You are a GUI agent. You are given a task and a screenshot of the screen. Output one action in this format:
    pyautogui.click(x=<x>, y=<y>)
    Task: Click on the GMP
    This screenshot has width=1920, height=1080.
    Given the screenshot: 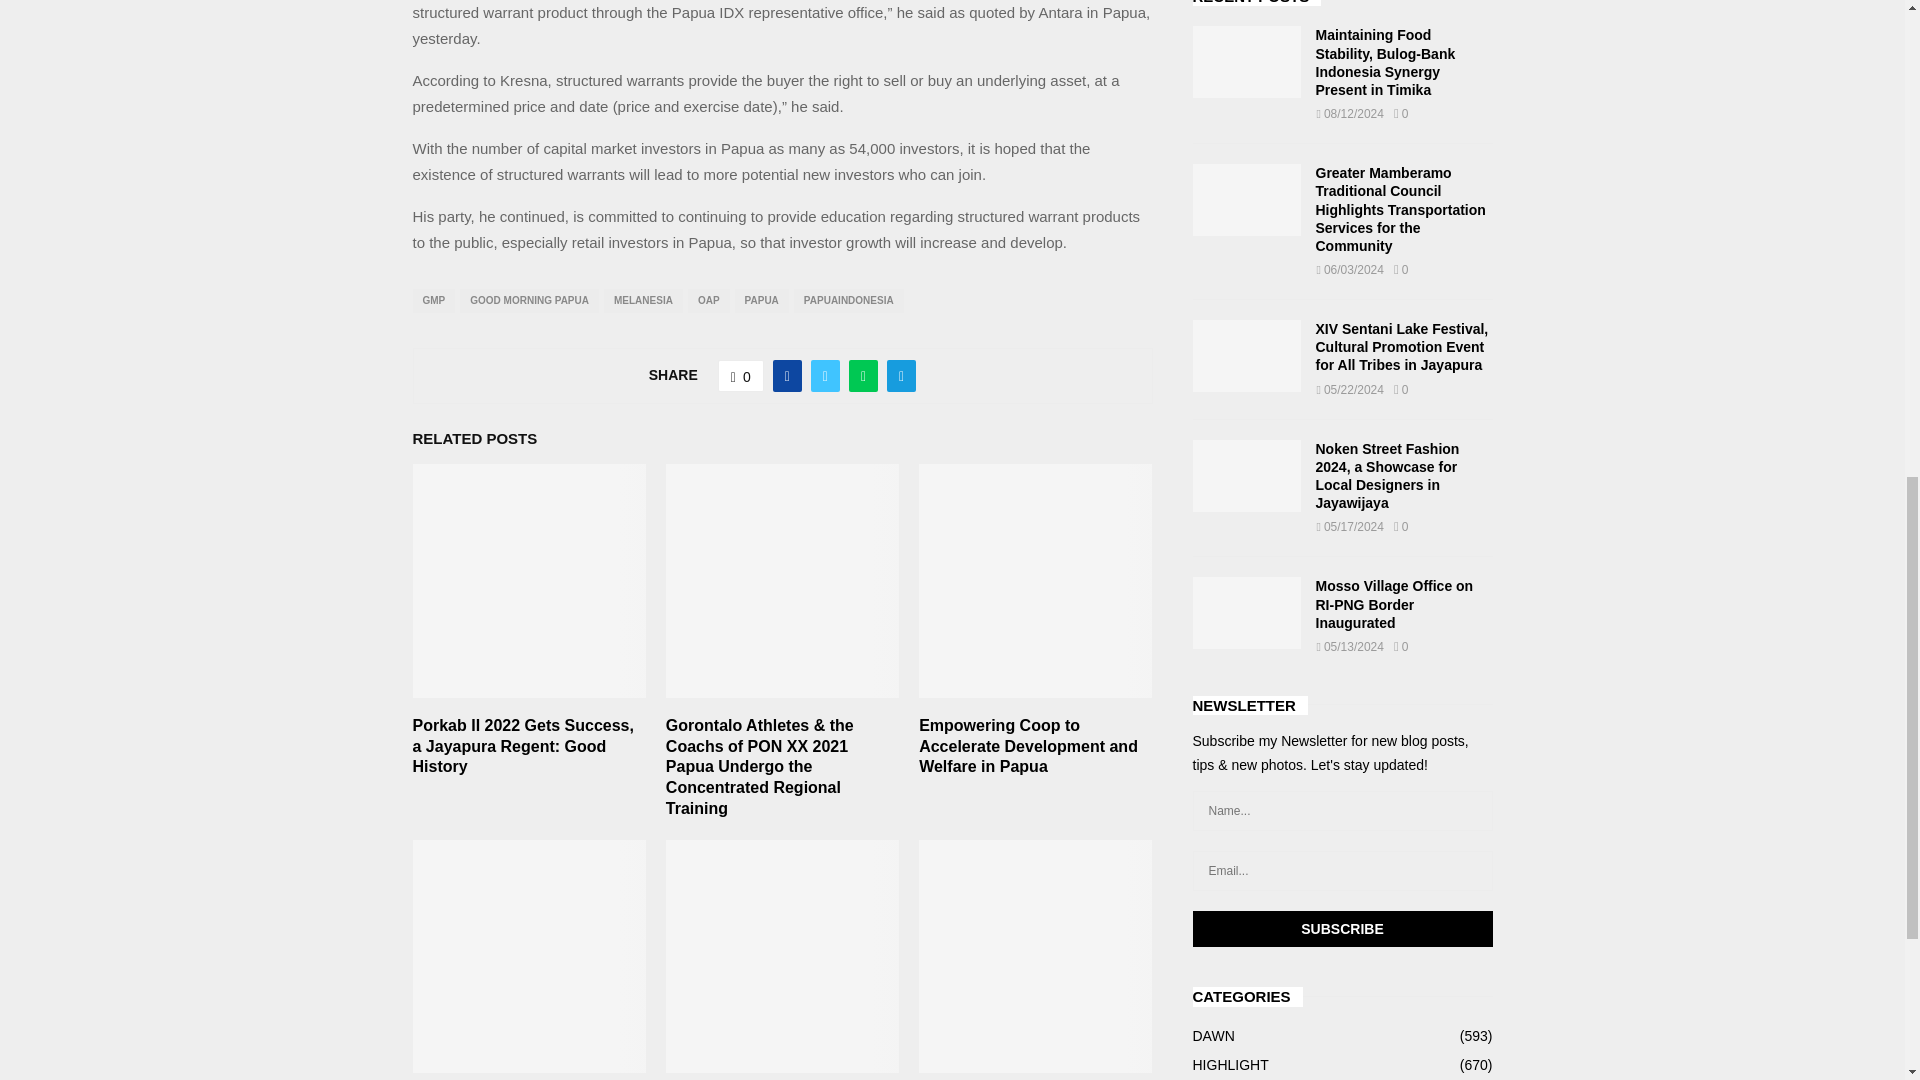 What is the action you would take?
    pyautogui.click(x=434, y=301)
    